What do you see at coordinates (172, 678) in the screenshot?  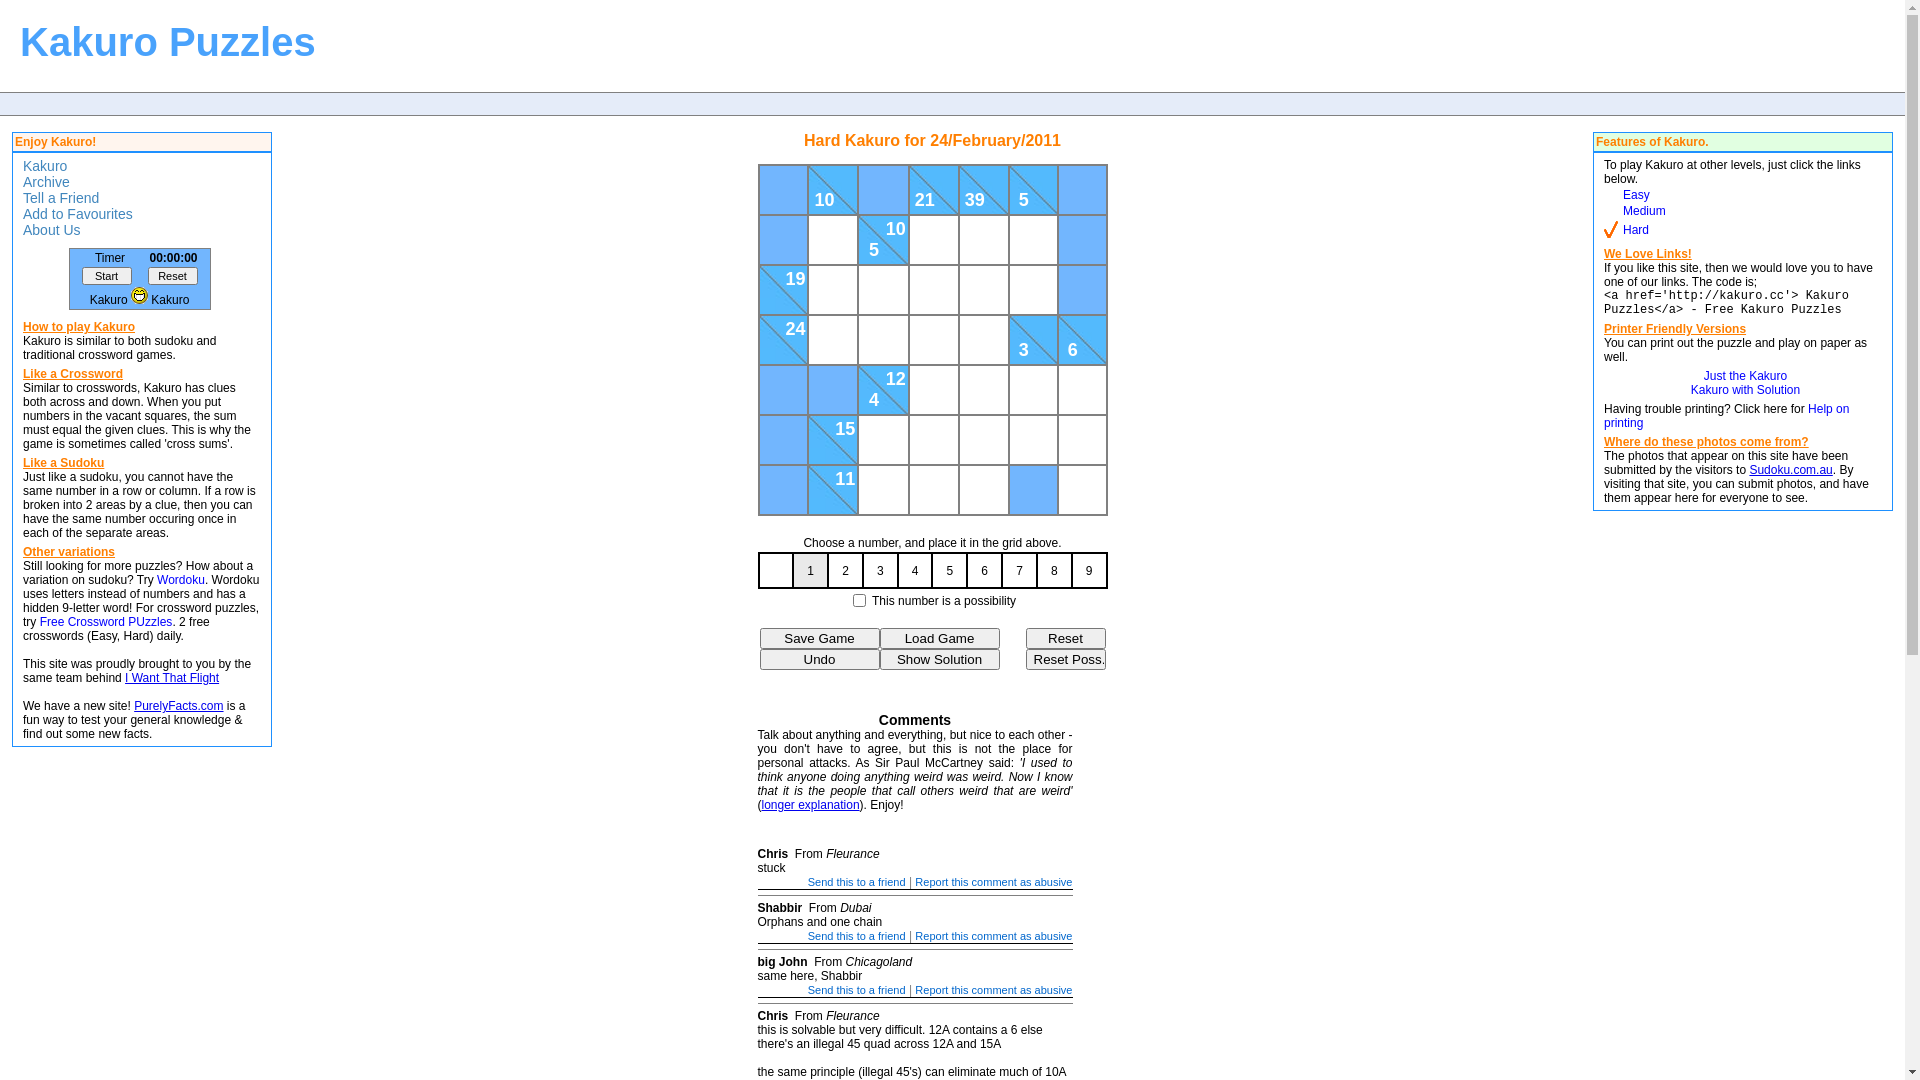 I see `I Want That Flight` at bounding box center [172, 678].